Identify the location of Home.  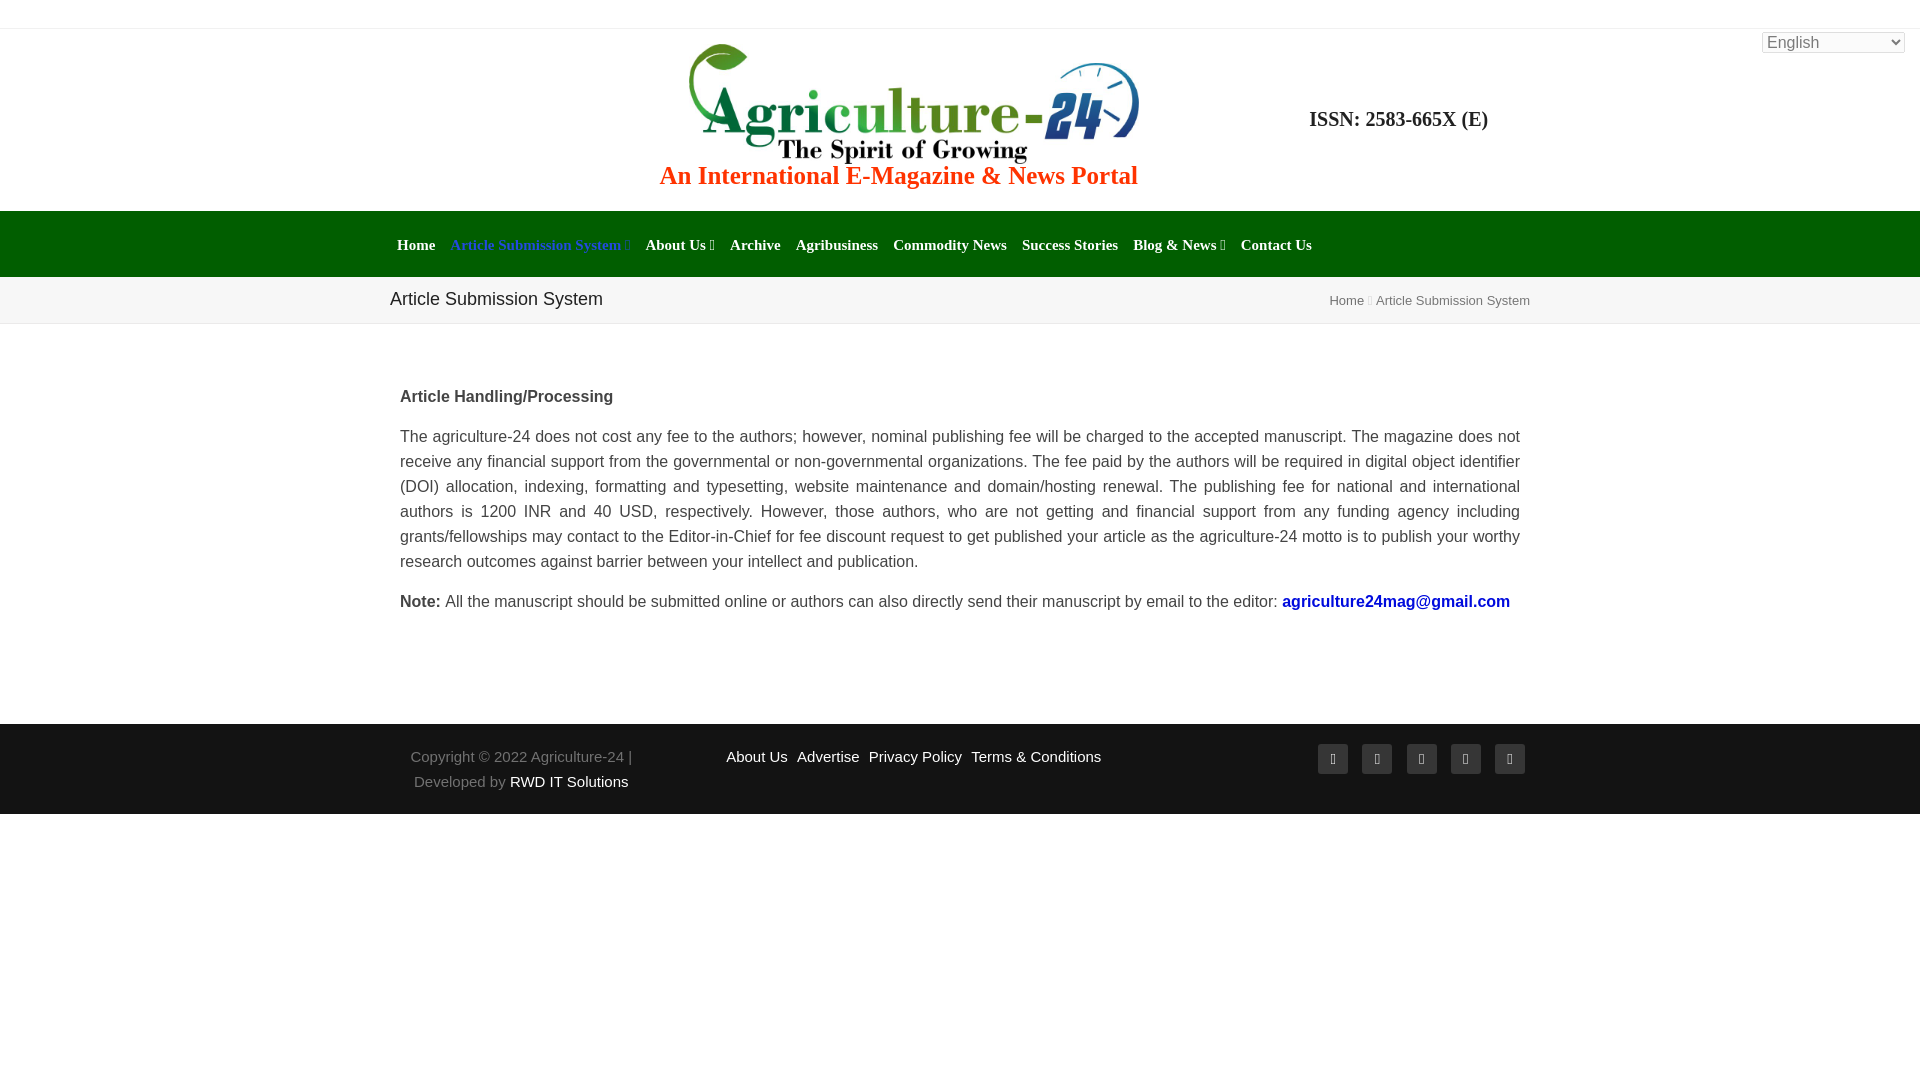
(416, 244).